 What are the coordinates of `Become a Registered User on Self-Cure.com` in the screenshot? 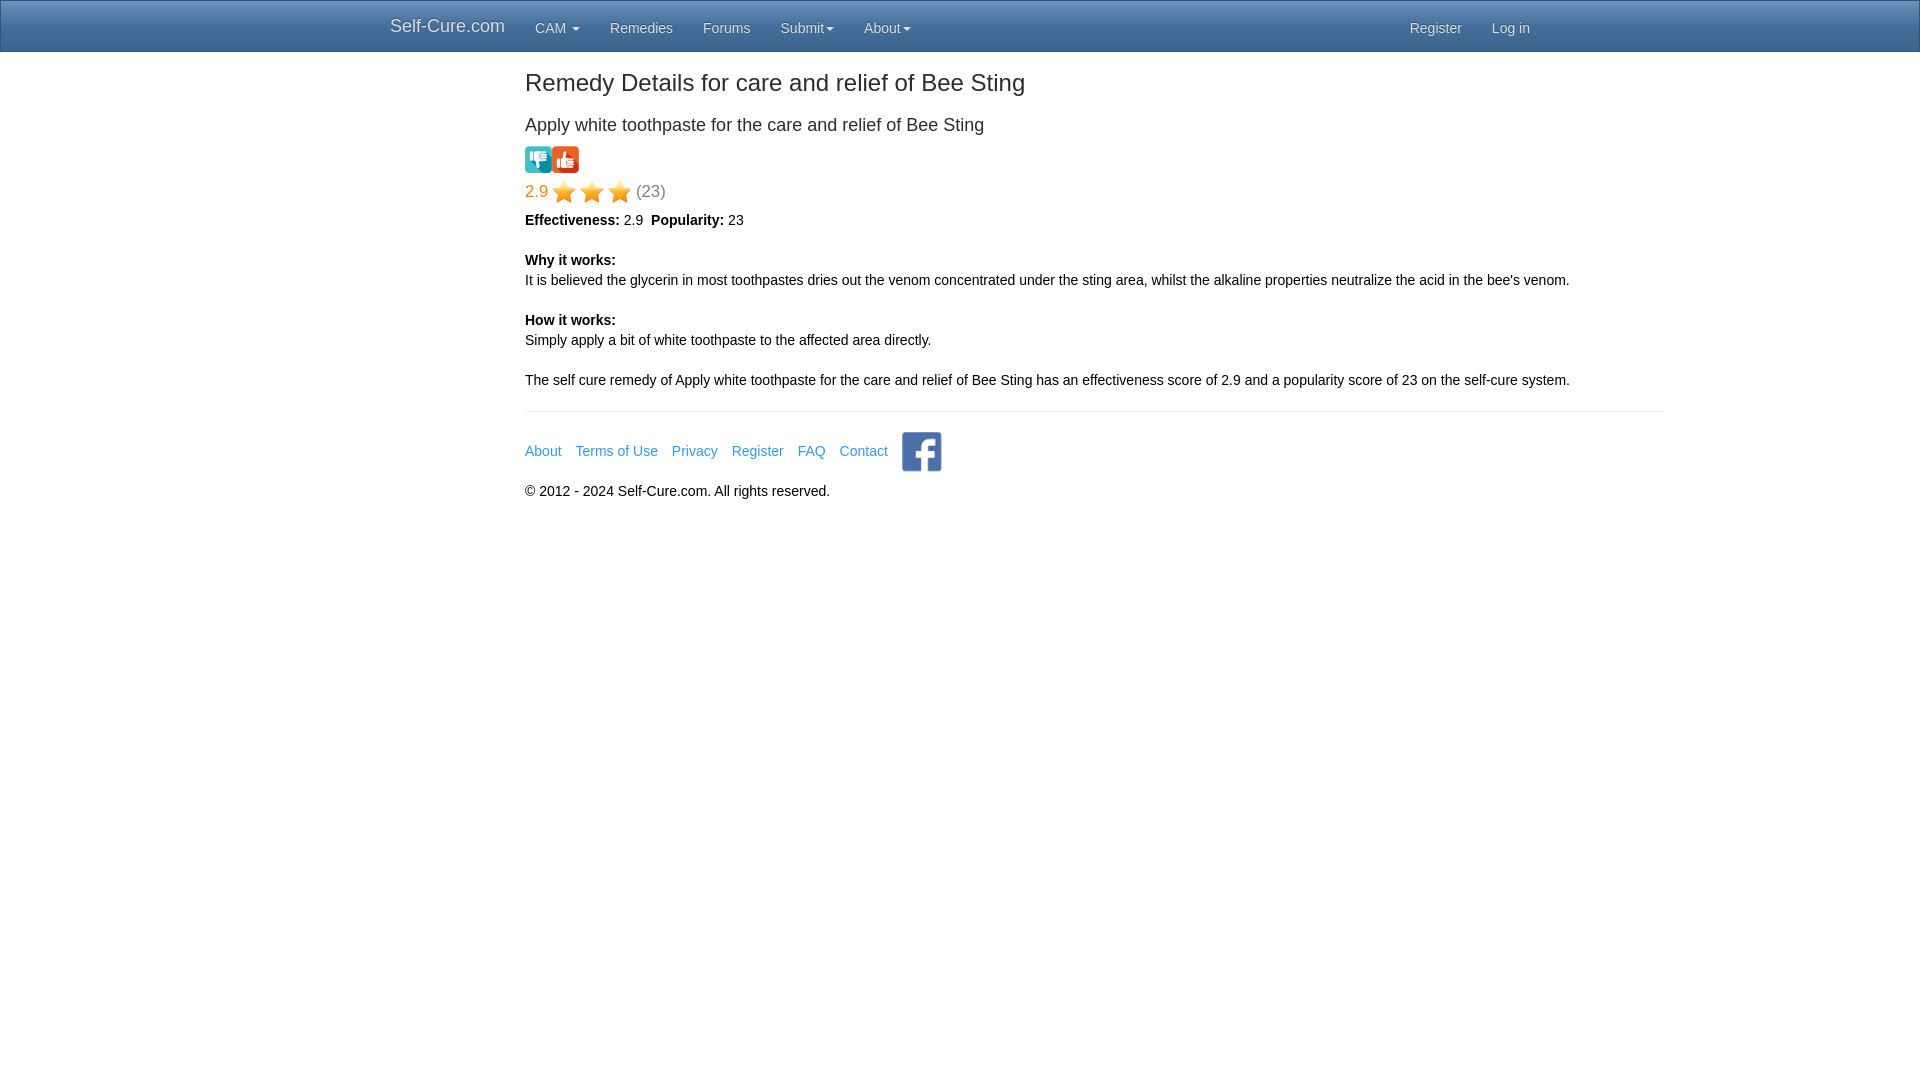 It's located at (757, 450).